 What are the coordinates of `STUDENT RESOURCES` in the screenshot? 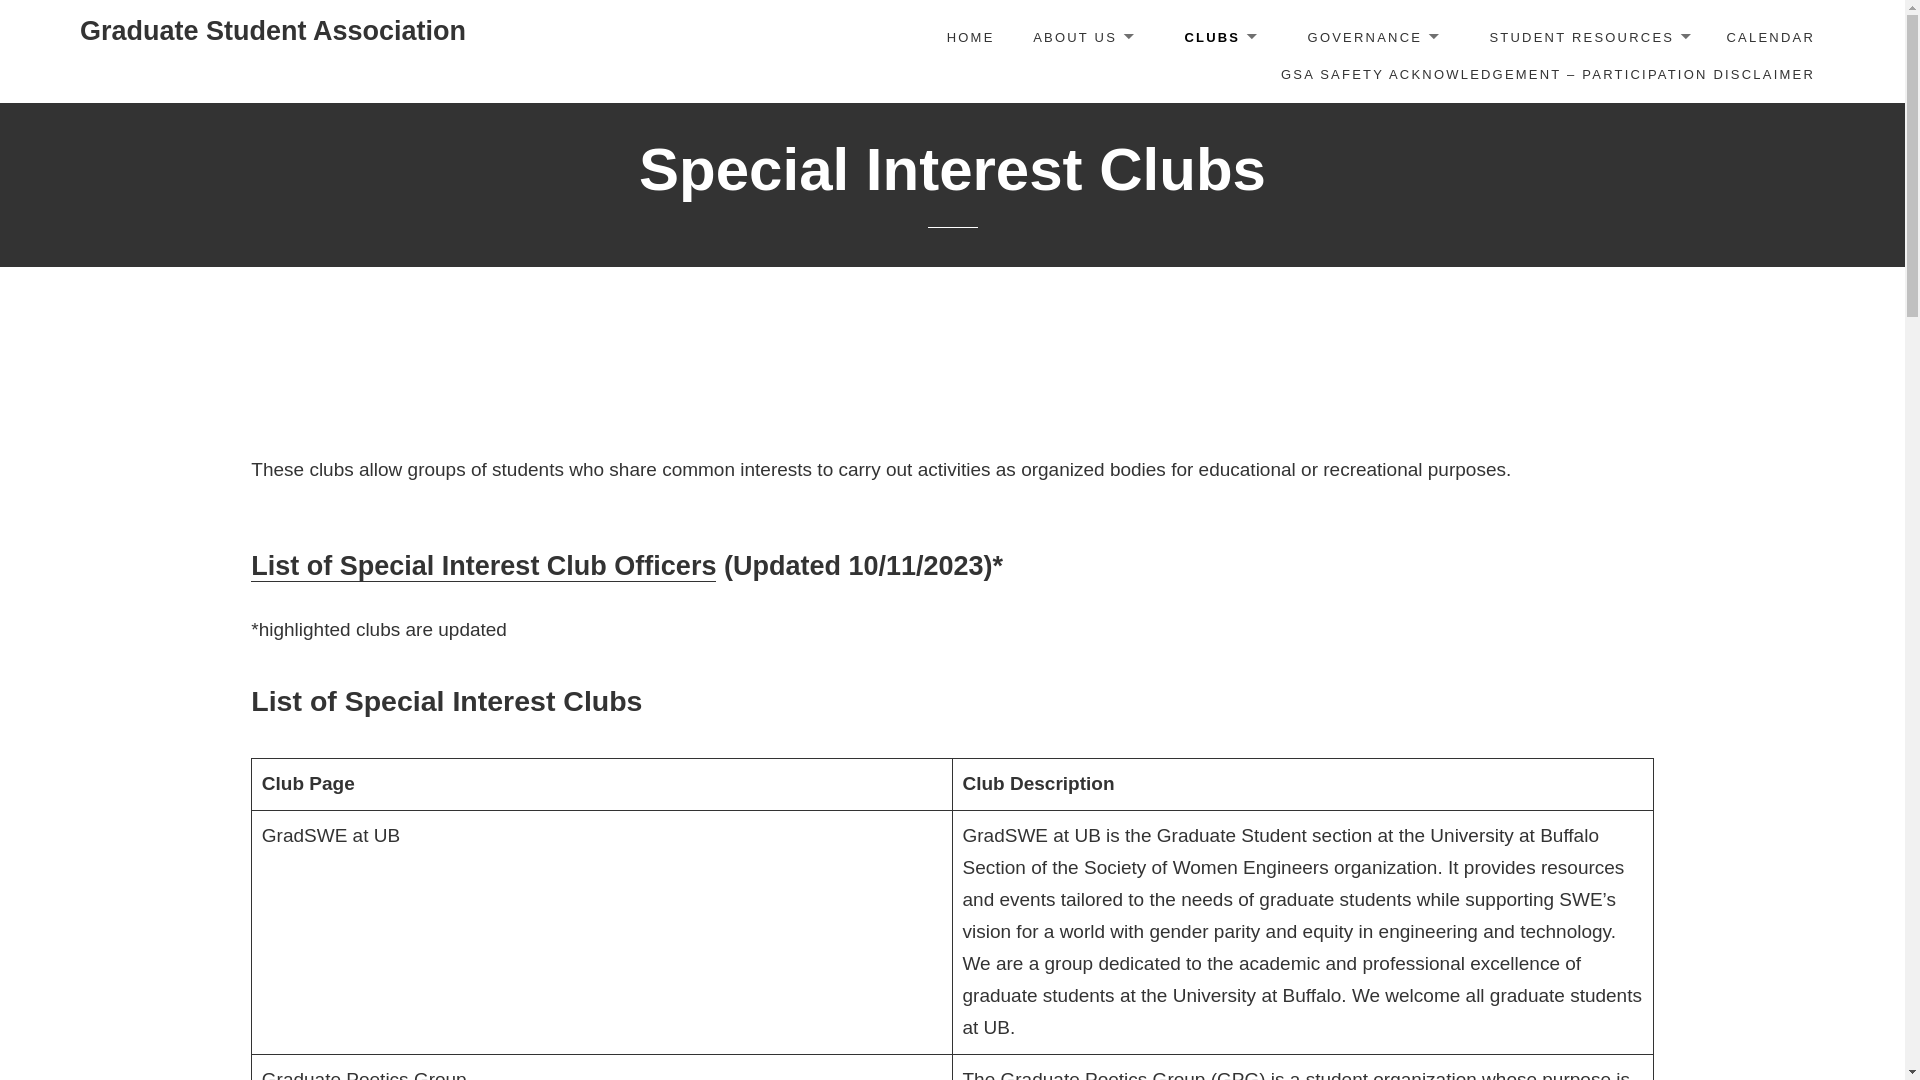 It's located at (1588, 39).